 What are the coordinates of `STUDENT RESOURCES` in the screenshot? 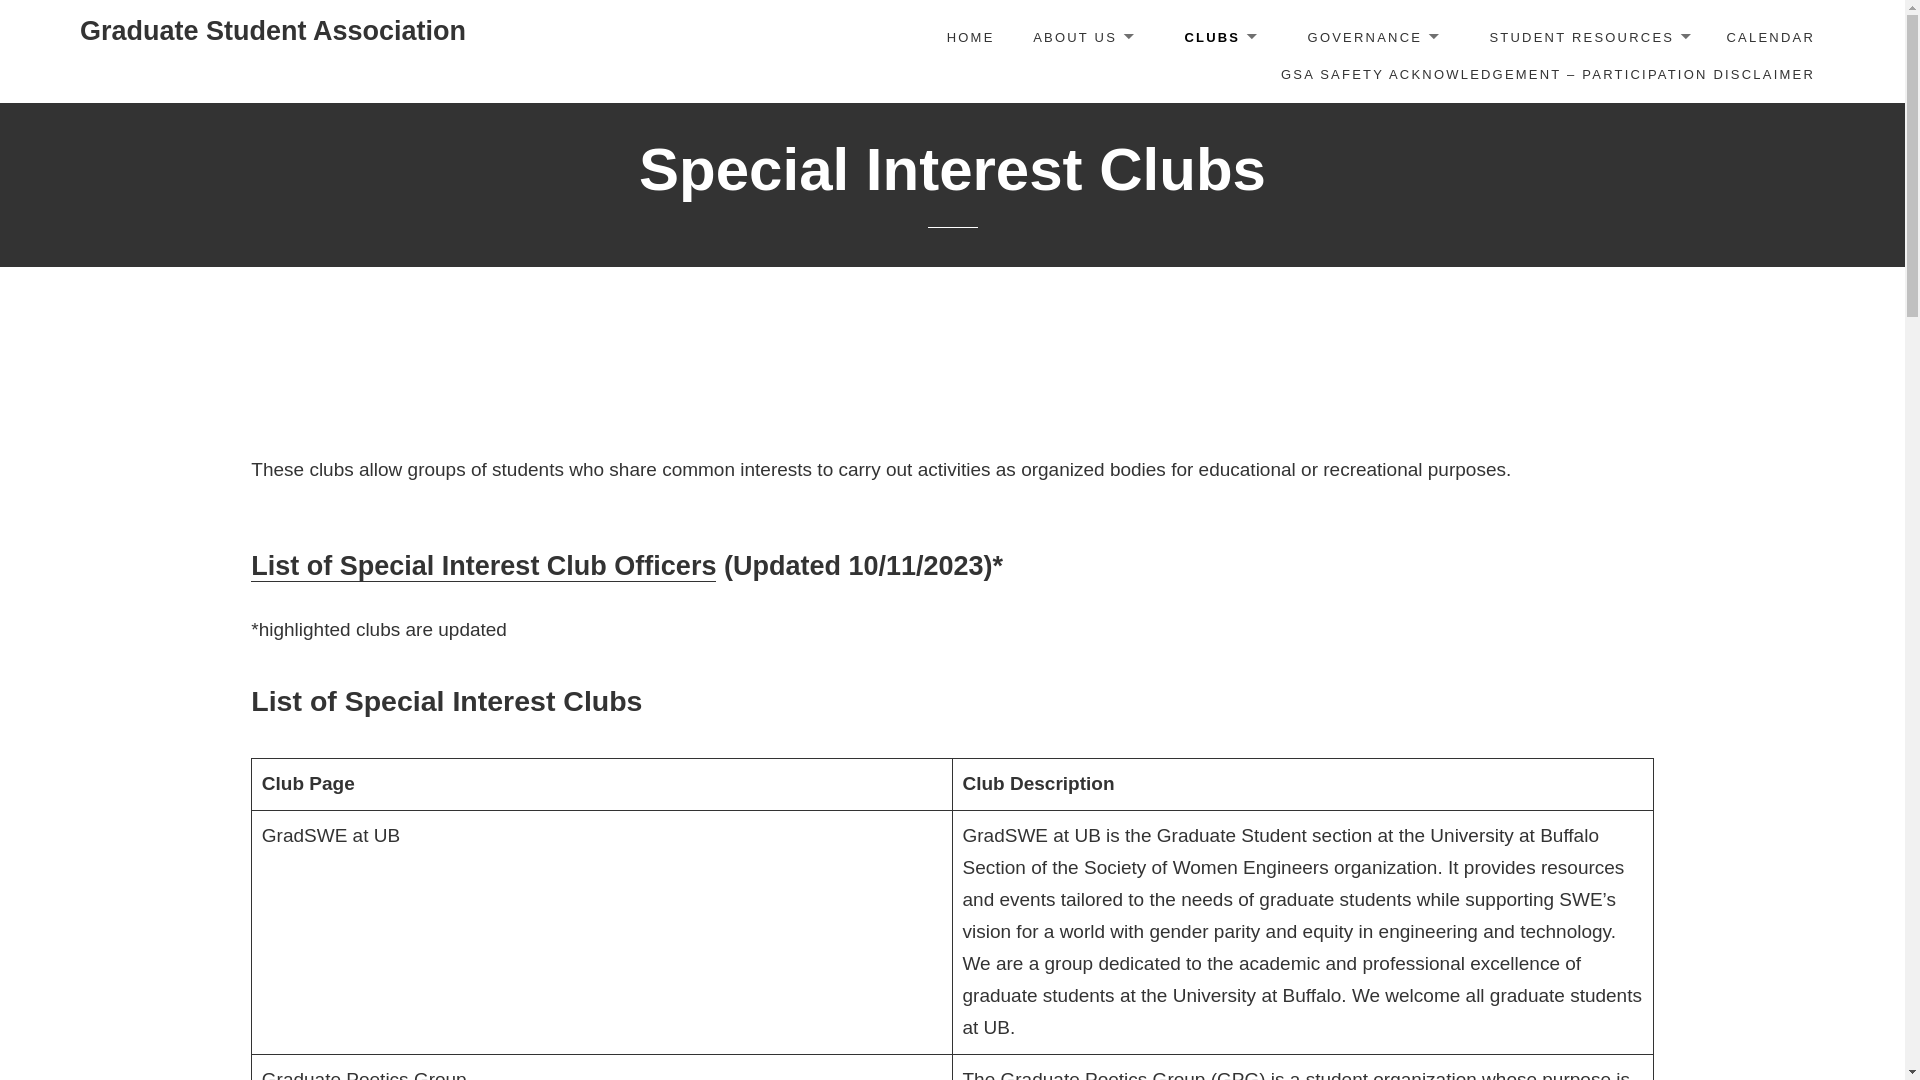 It's located at (1588, 39).